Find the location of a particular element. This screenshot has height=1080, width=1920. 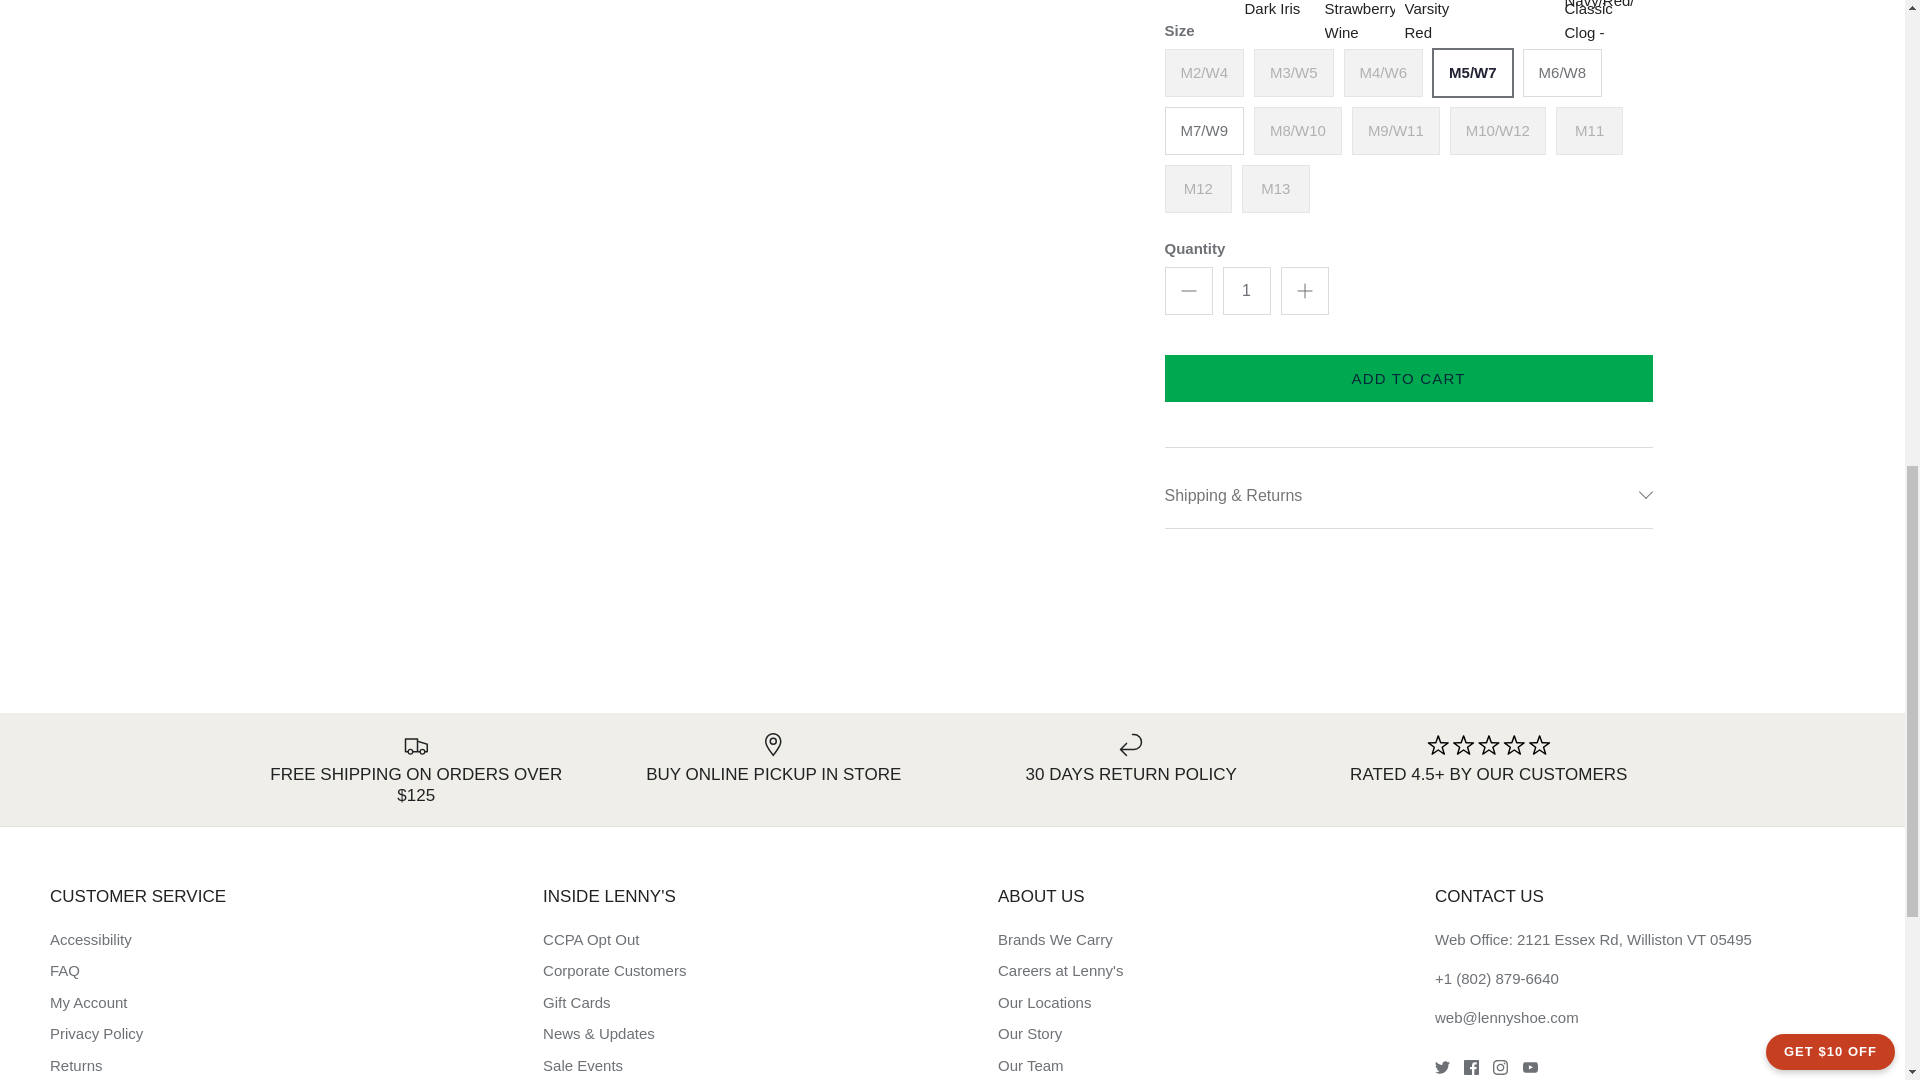

Minus is located at coordinates (1188, 290).